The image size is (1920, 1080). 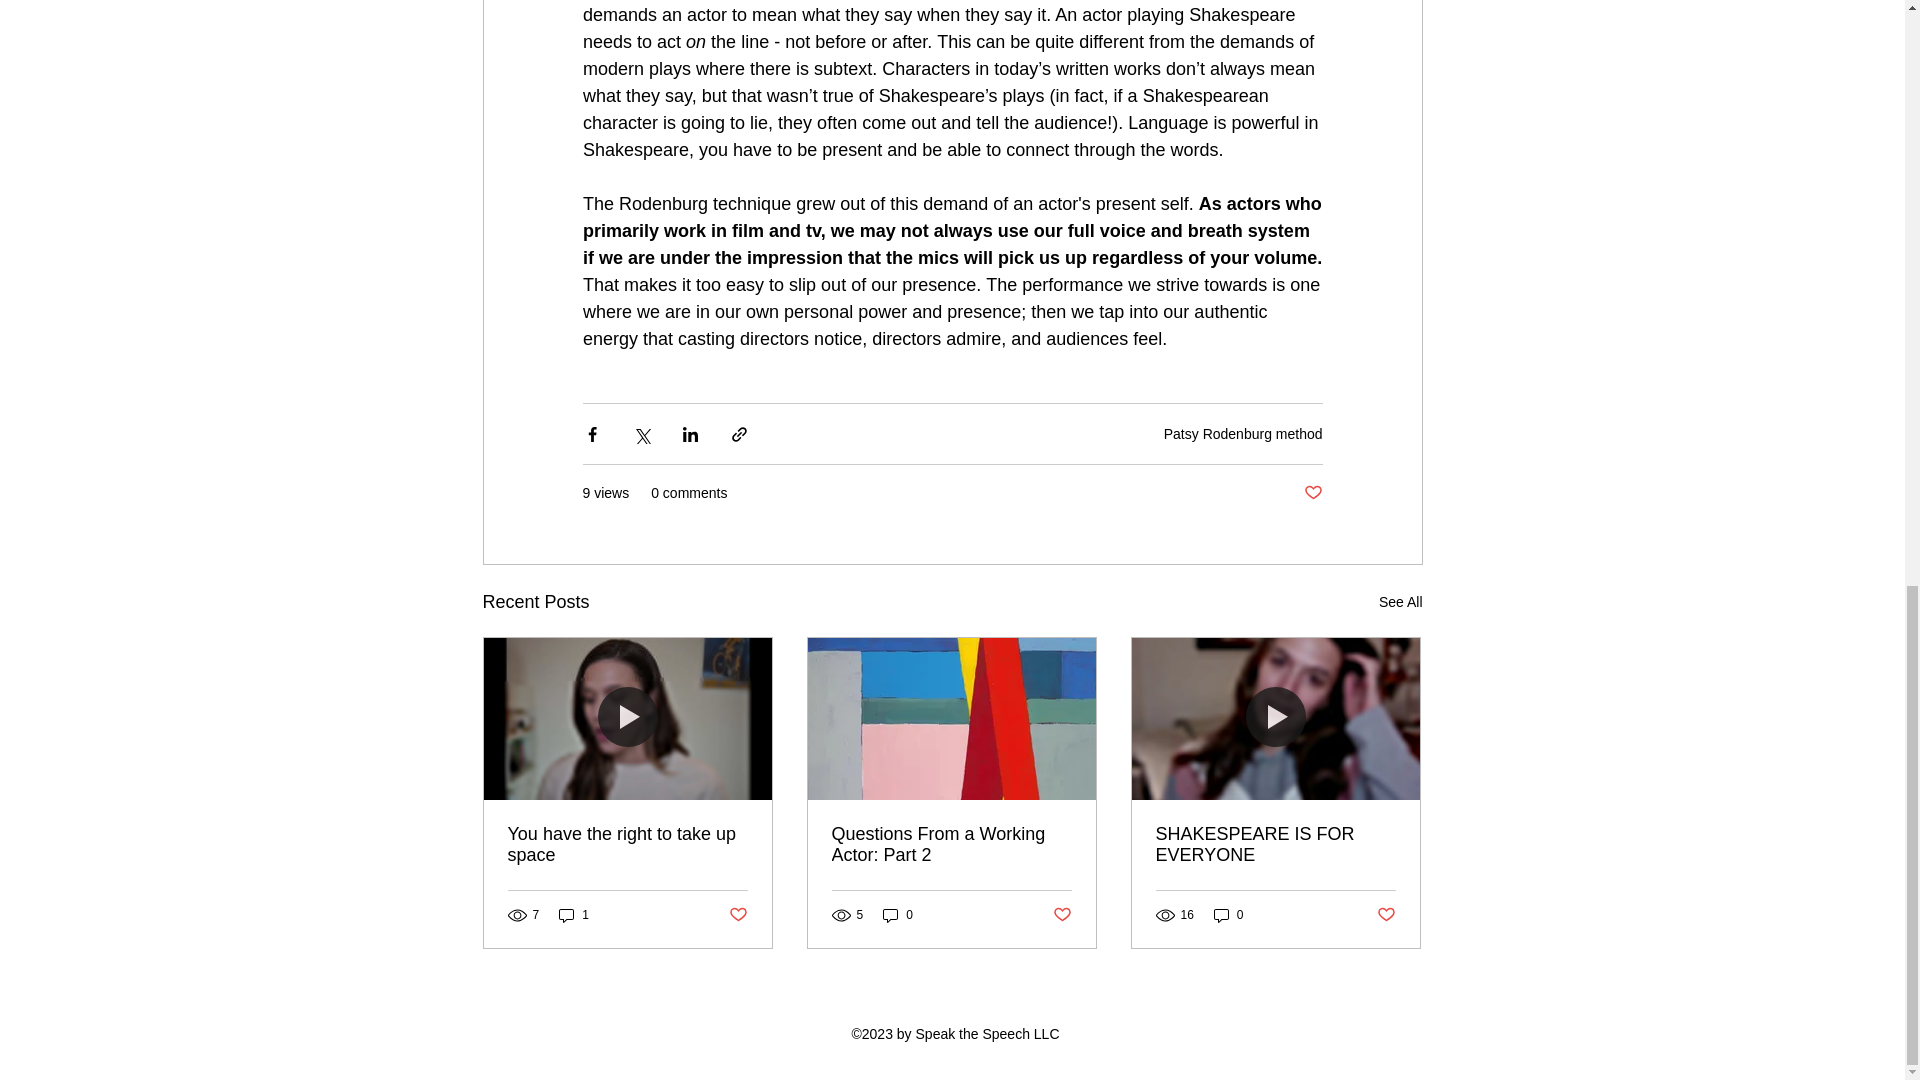 What do you see at coordinates (736, 915) in the screenshot?
I see `Post not marked as liked` at bounding box center [736, 915].